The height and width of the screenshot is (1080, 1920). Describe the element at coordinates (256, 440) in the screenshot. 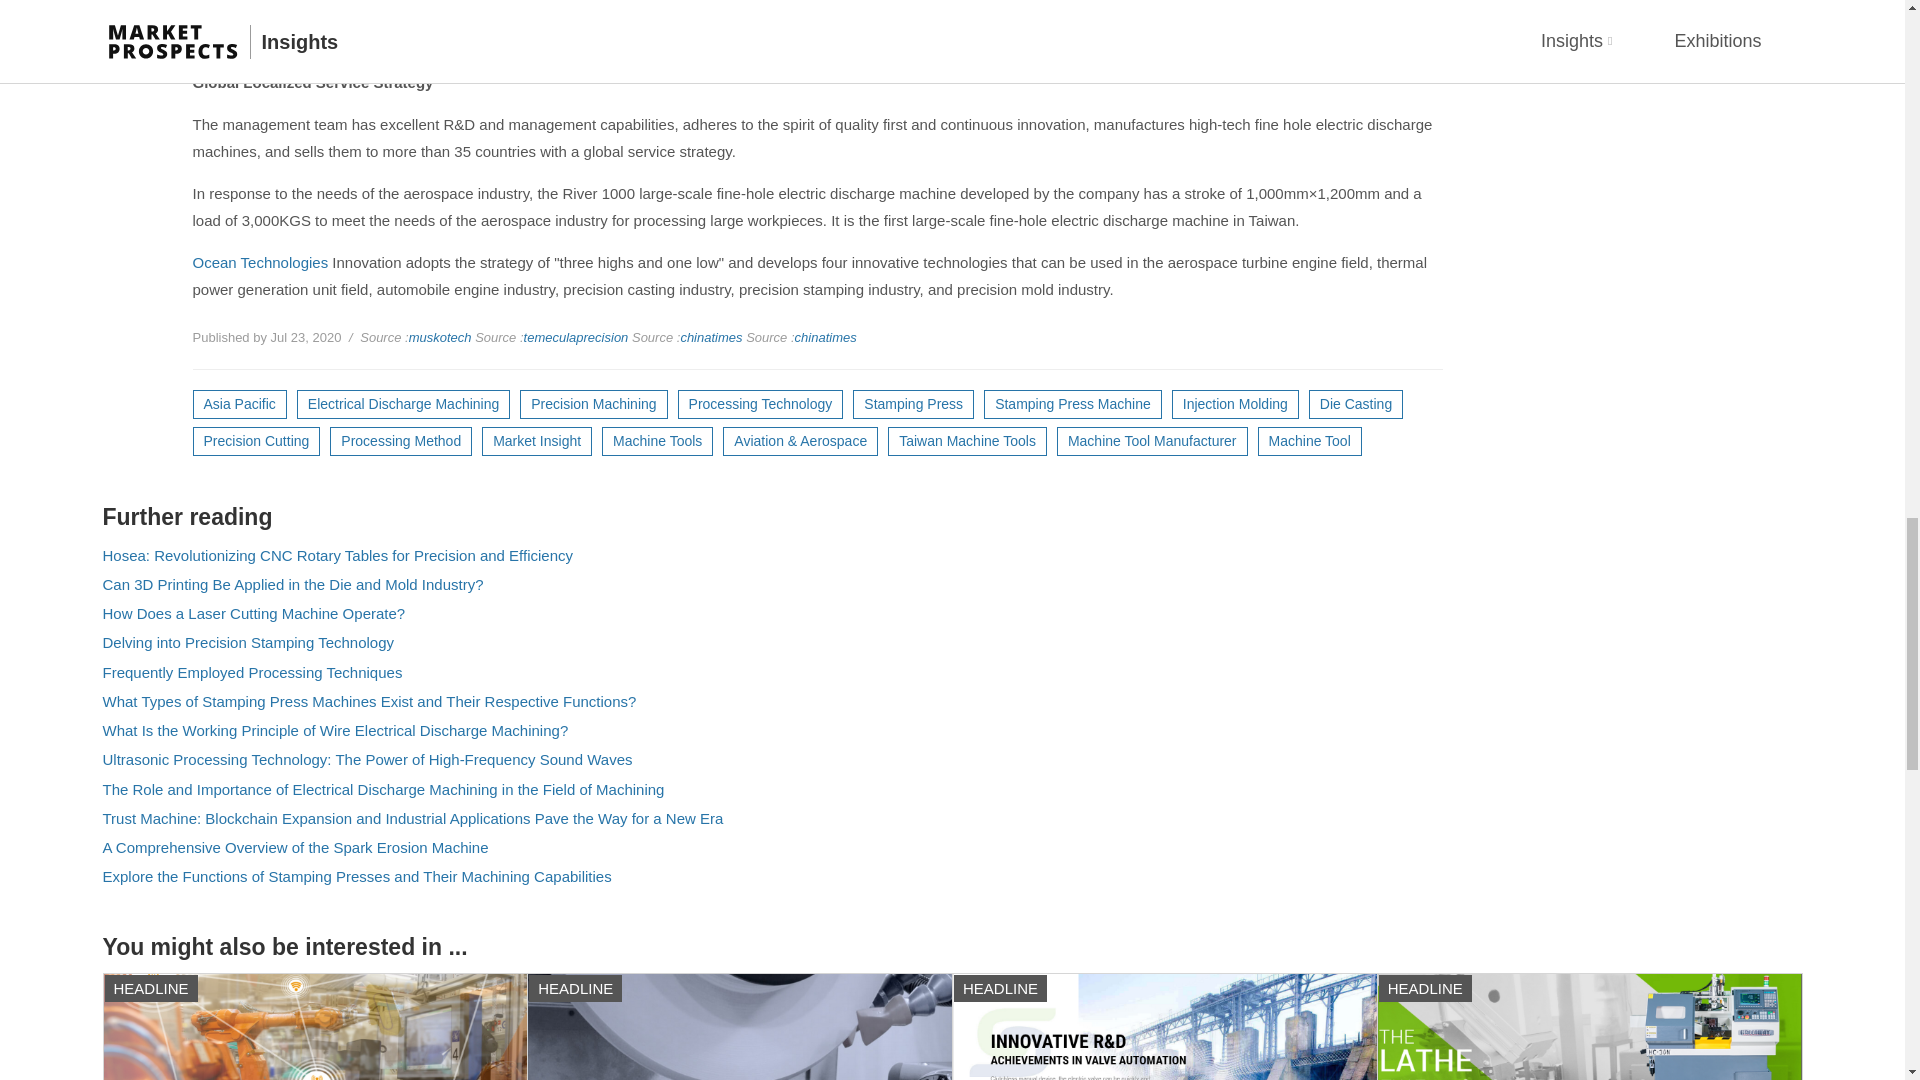

I see `Precision Cutting` at that location.